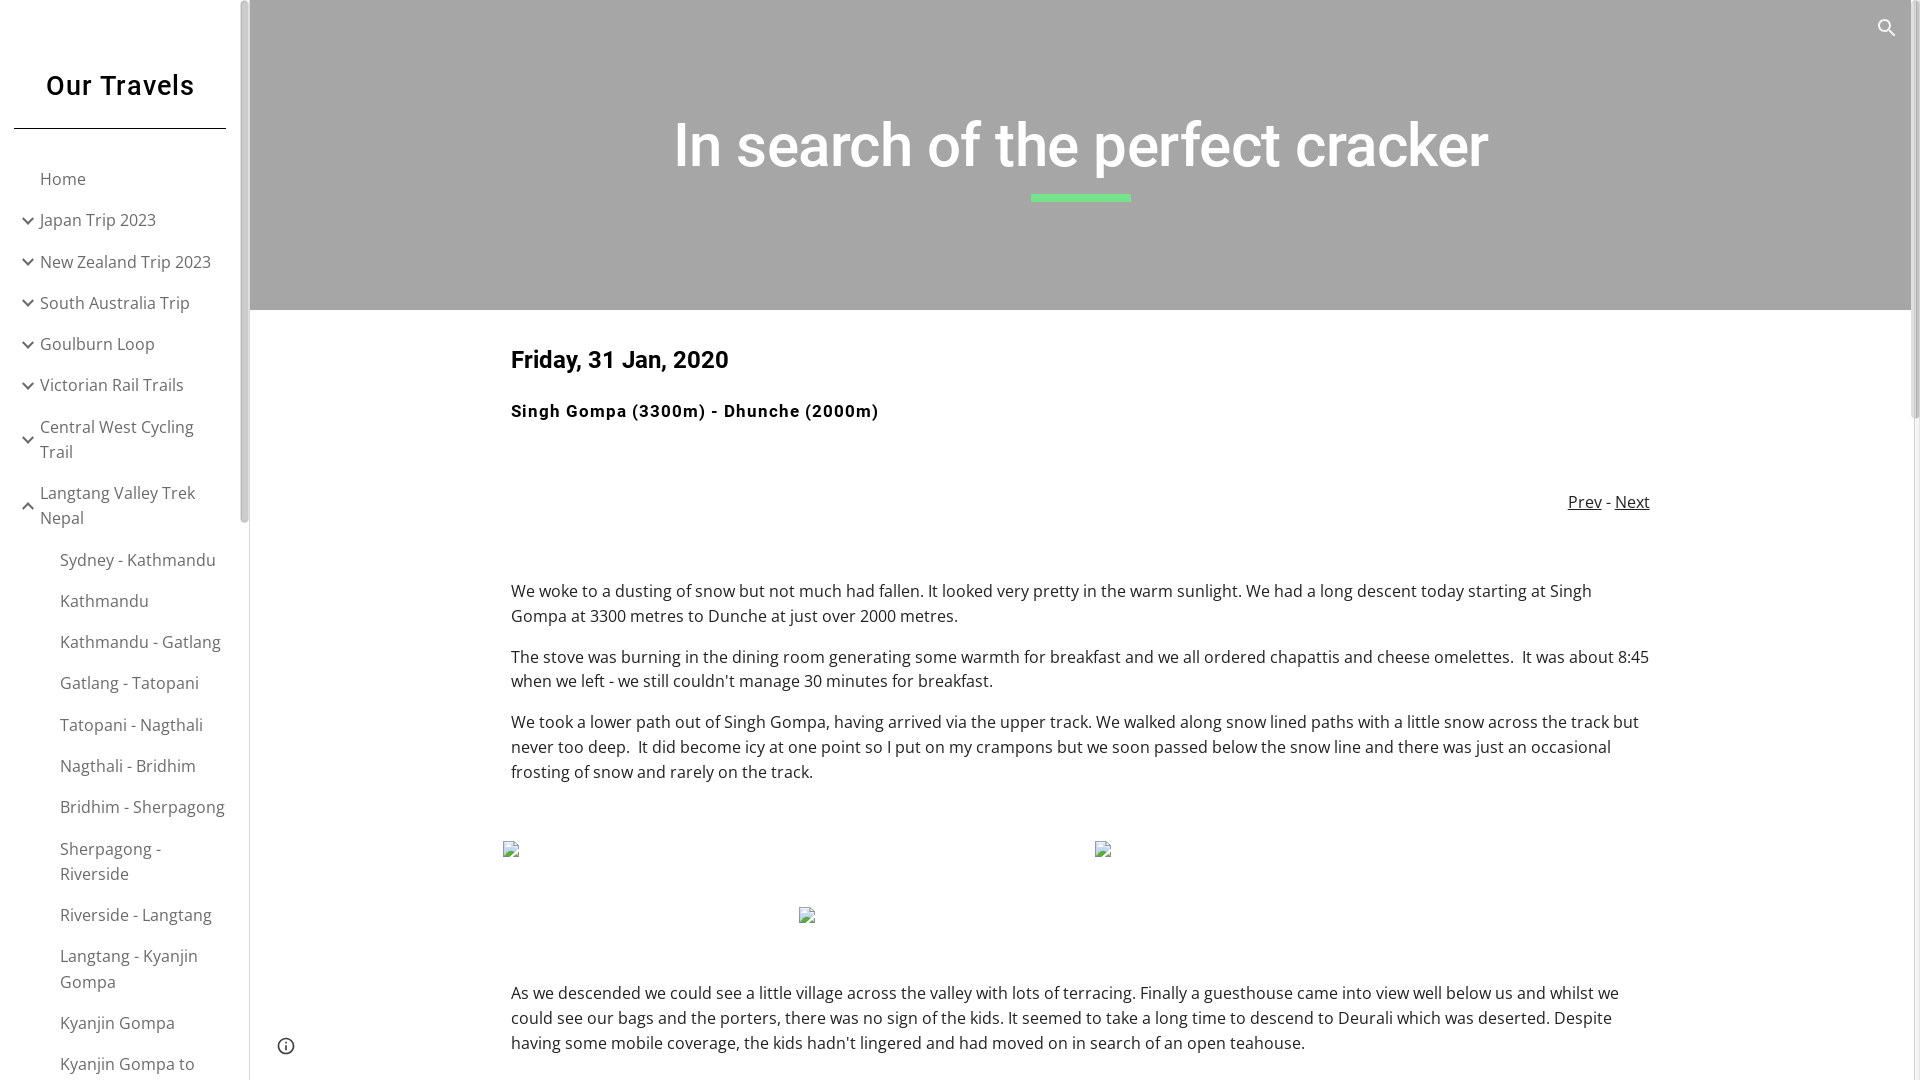 Image resolution: width=1920 pixels, height=1080 pixels. Describe the element at coordinates (142, 1024) in the screenshot. I see `Kyanjin Gompa` at that location.